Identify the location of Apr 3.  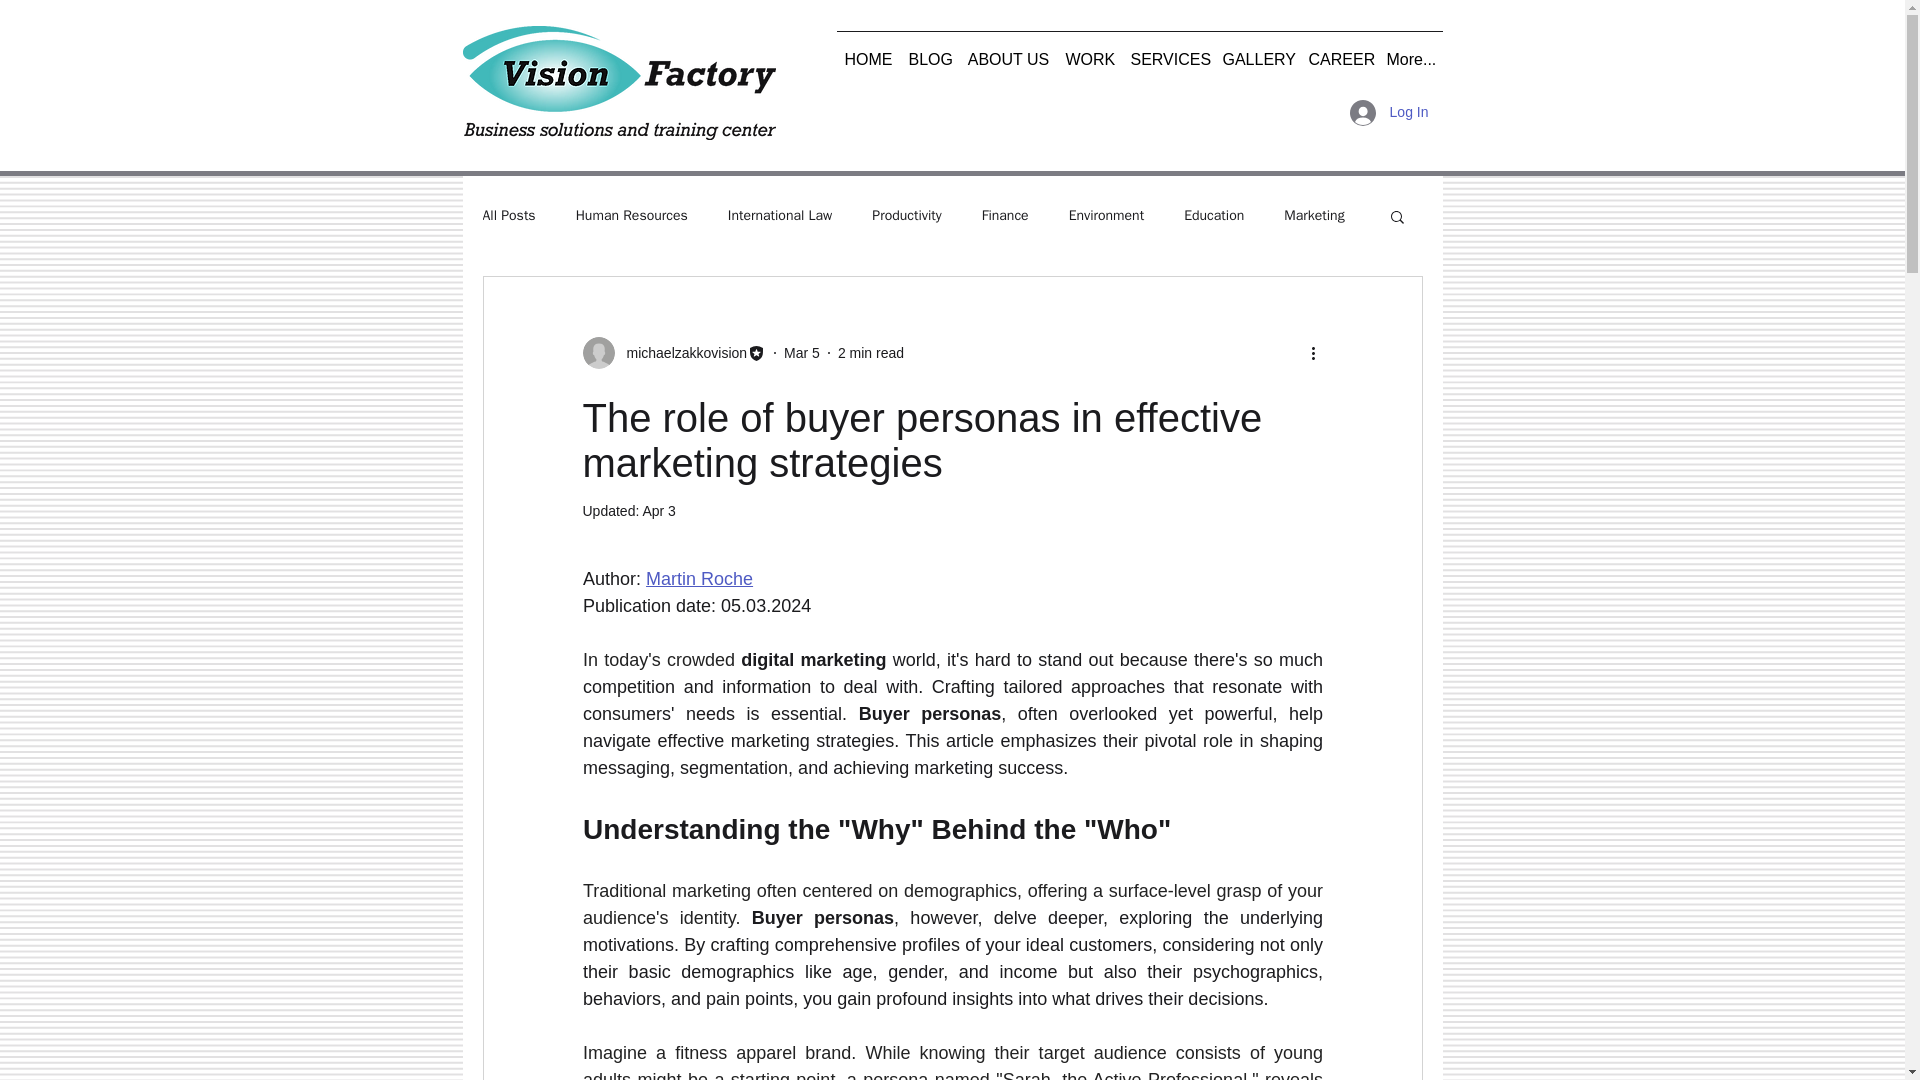
(658, 511).